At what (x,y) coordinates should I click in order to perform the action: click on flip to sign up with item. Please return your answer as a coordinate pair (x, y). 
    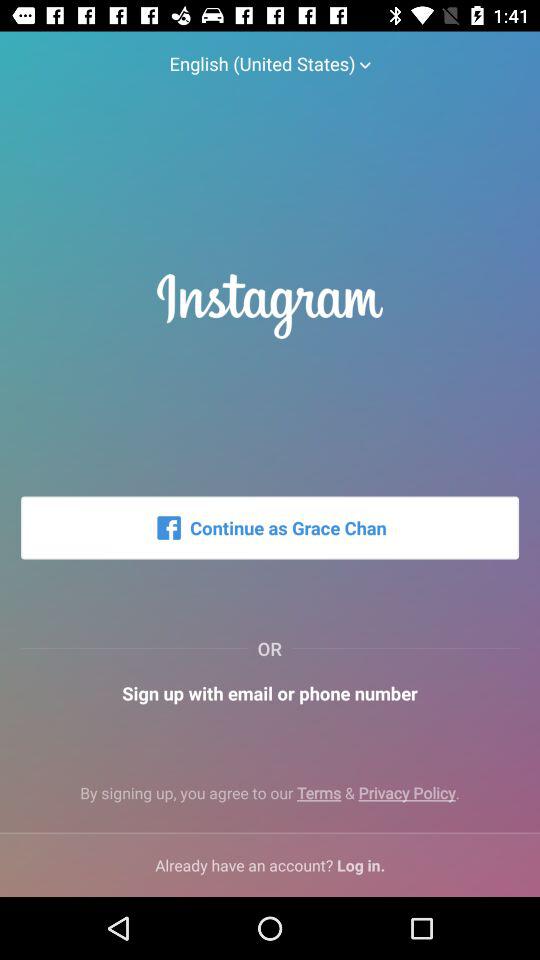
    Looking at the image, I should click on (270, 692).